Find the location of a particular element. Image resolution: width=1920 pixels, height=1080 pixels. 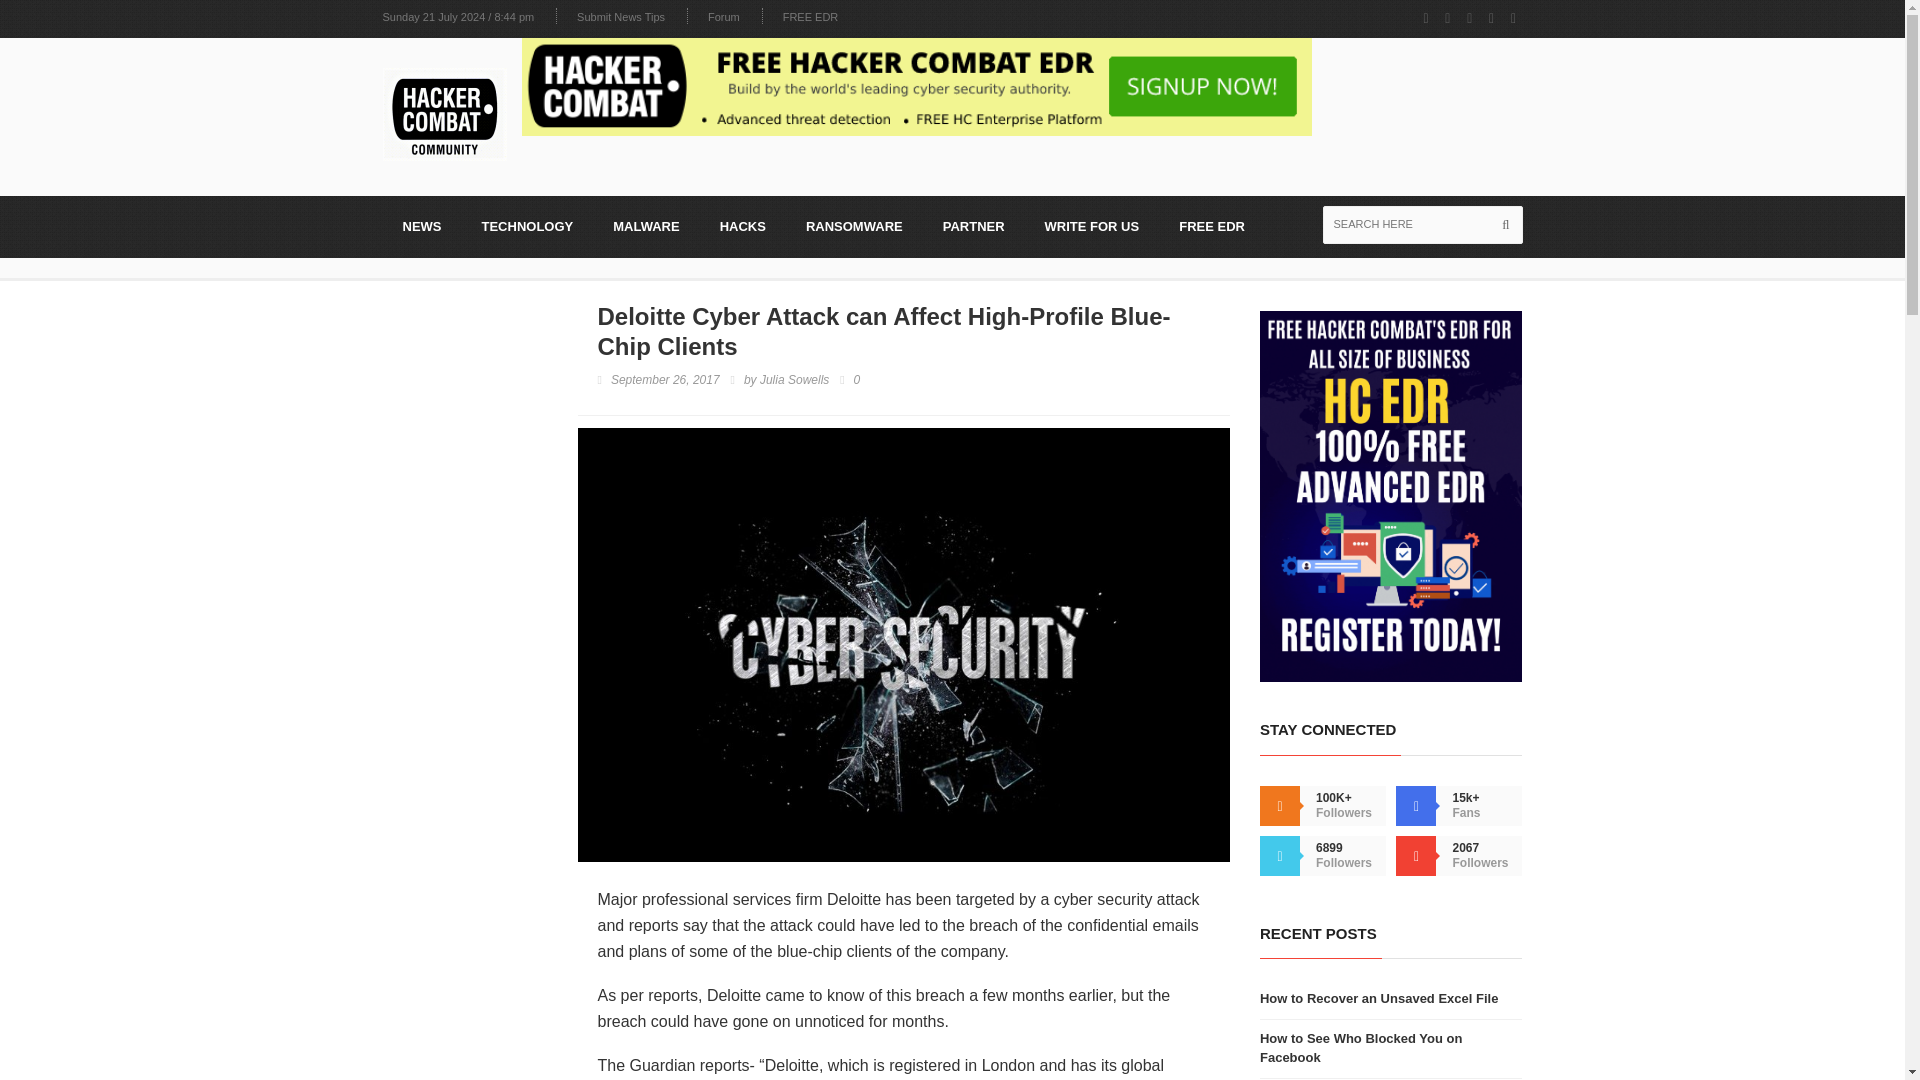

NEWS is located at coordinates (421, 226).